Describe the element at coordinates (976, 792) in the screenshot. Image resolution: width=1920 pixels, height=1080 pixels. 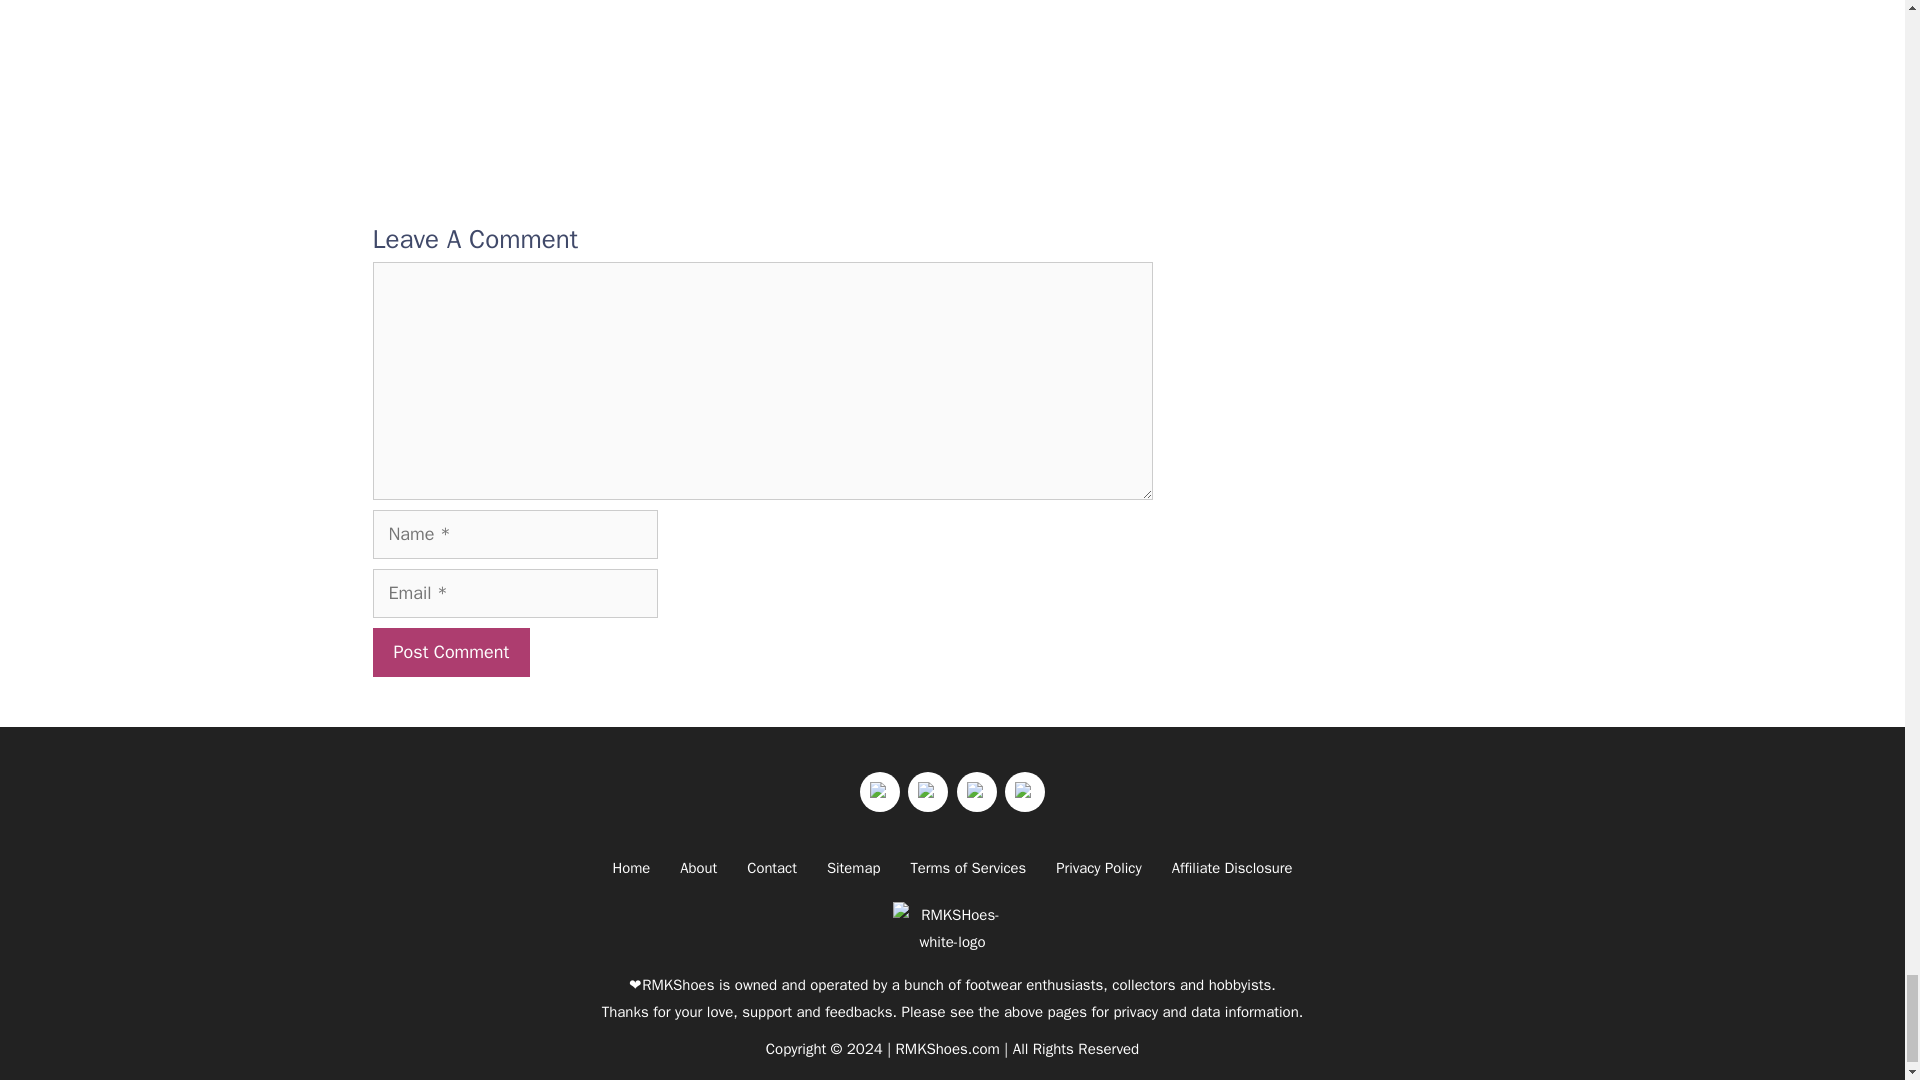
I see `Youtube` at that location.